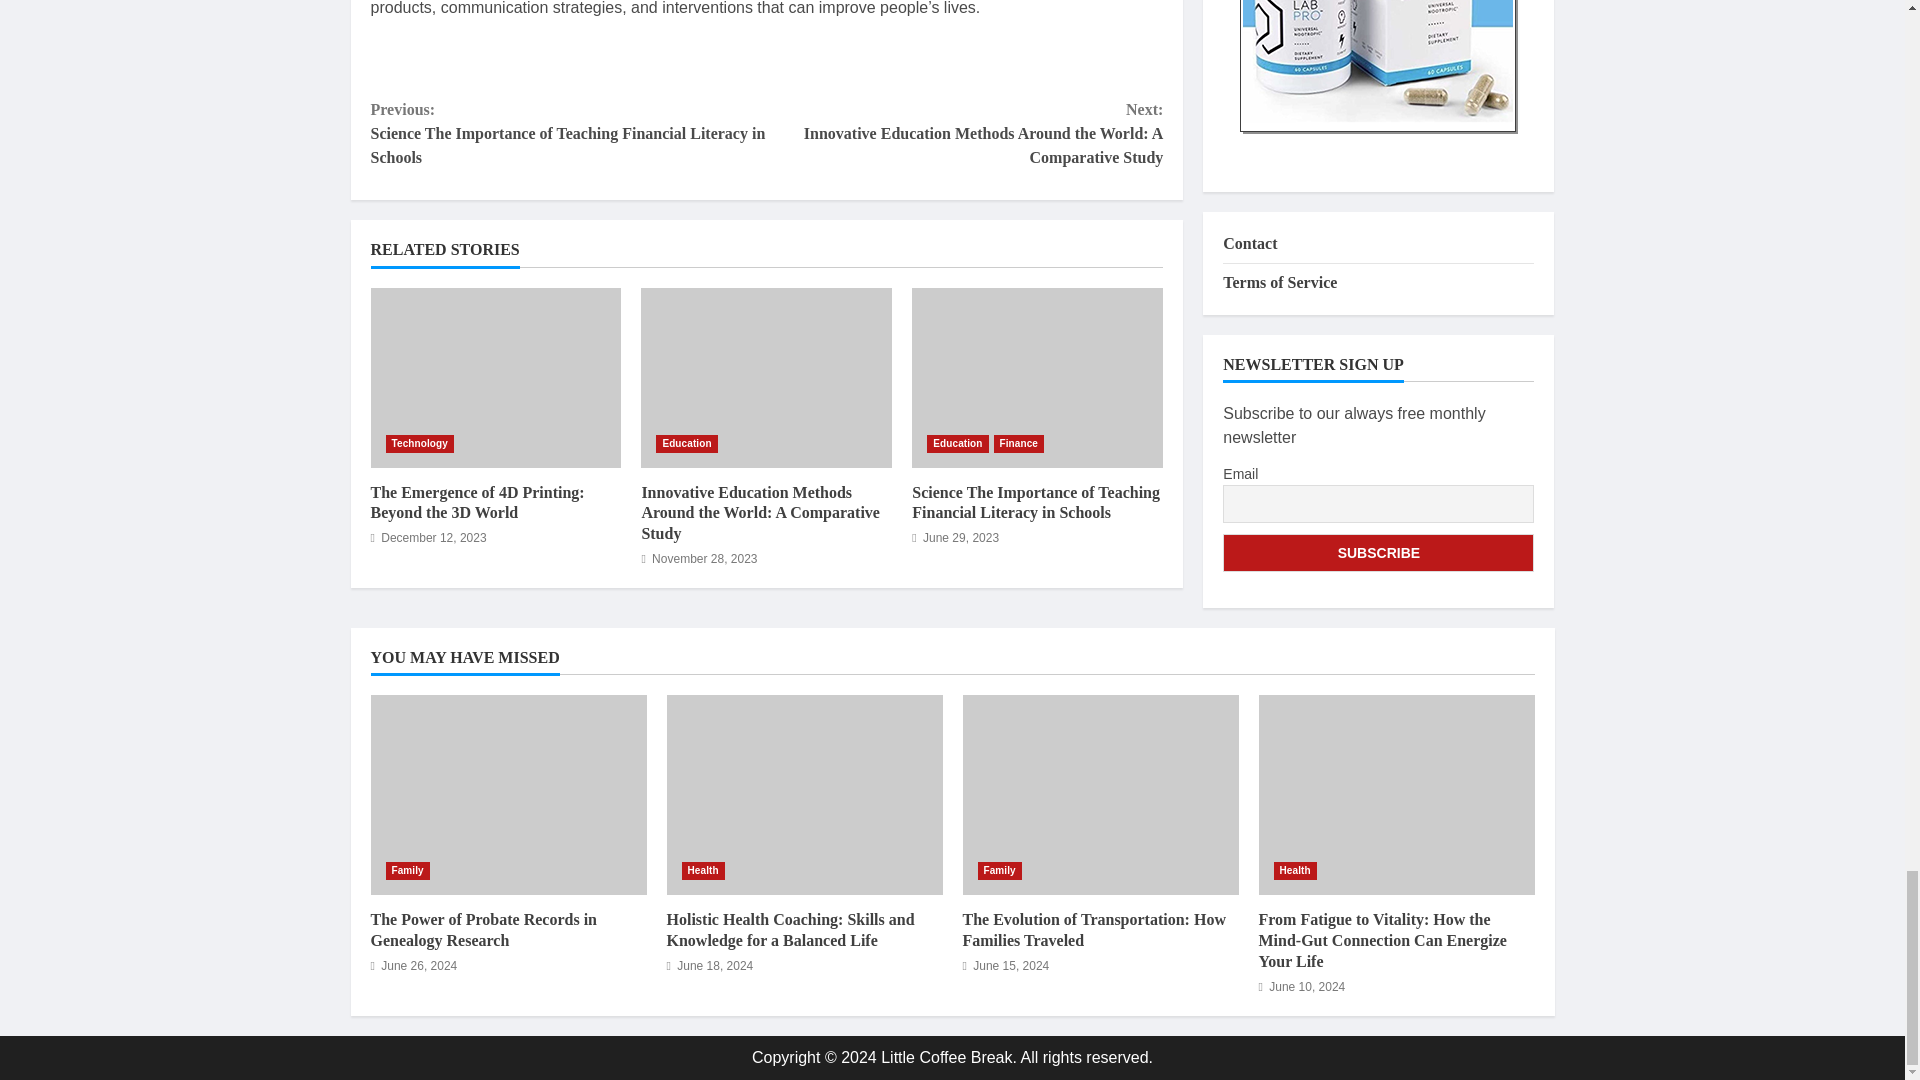 The image size is (1920, 1080). Describe the element at coordinates (394, 58) in the screenshot. I see `Share on Facebook` at that location.